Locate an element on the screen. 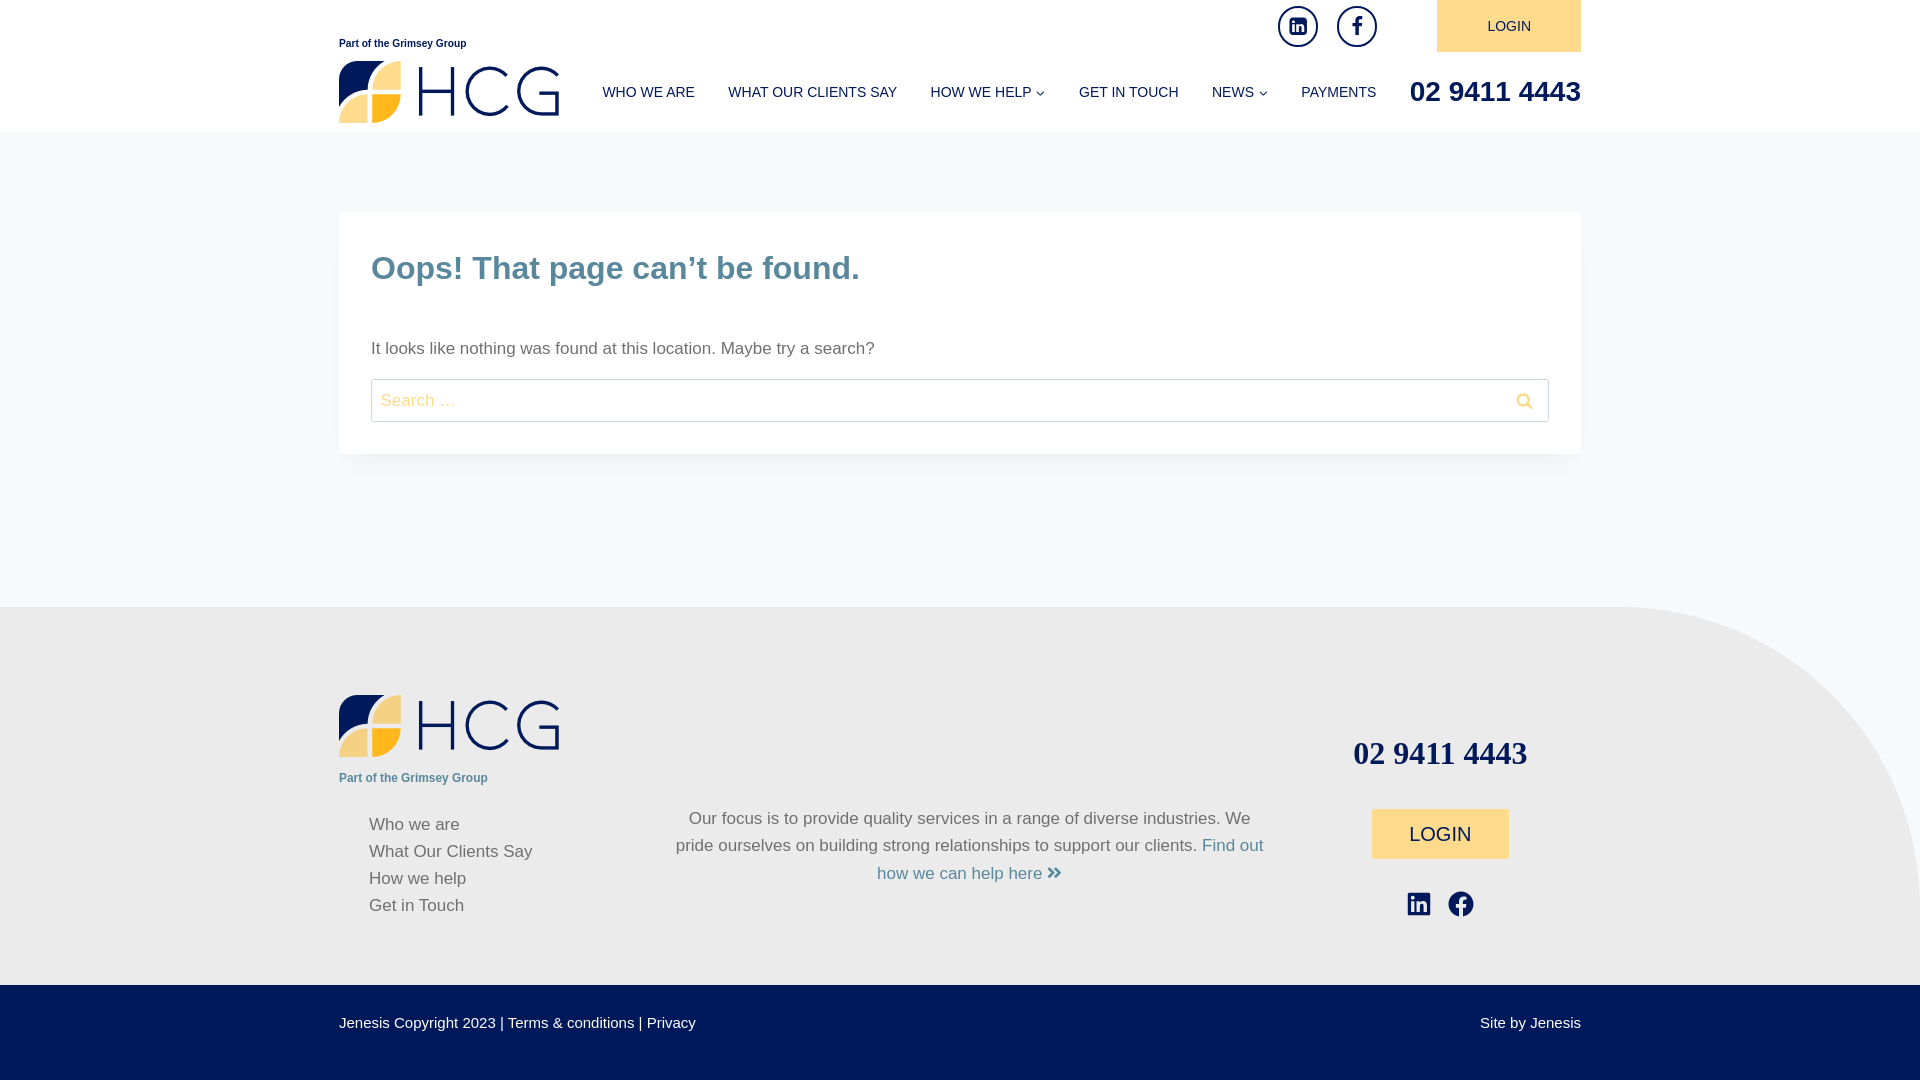 This screenshot has height=1080, width=1920. HOW WE HELP is located at coordinates (988, 92).